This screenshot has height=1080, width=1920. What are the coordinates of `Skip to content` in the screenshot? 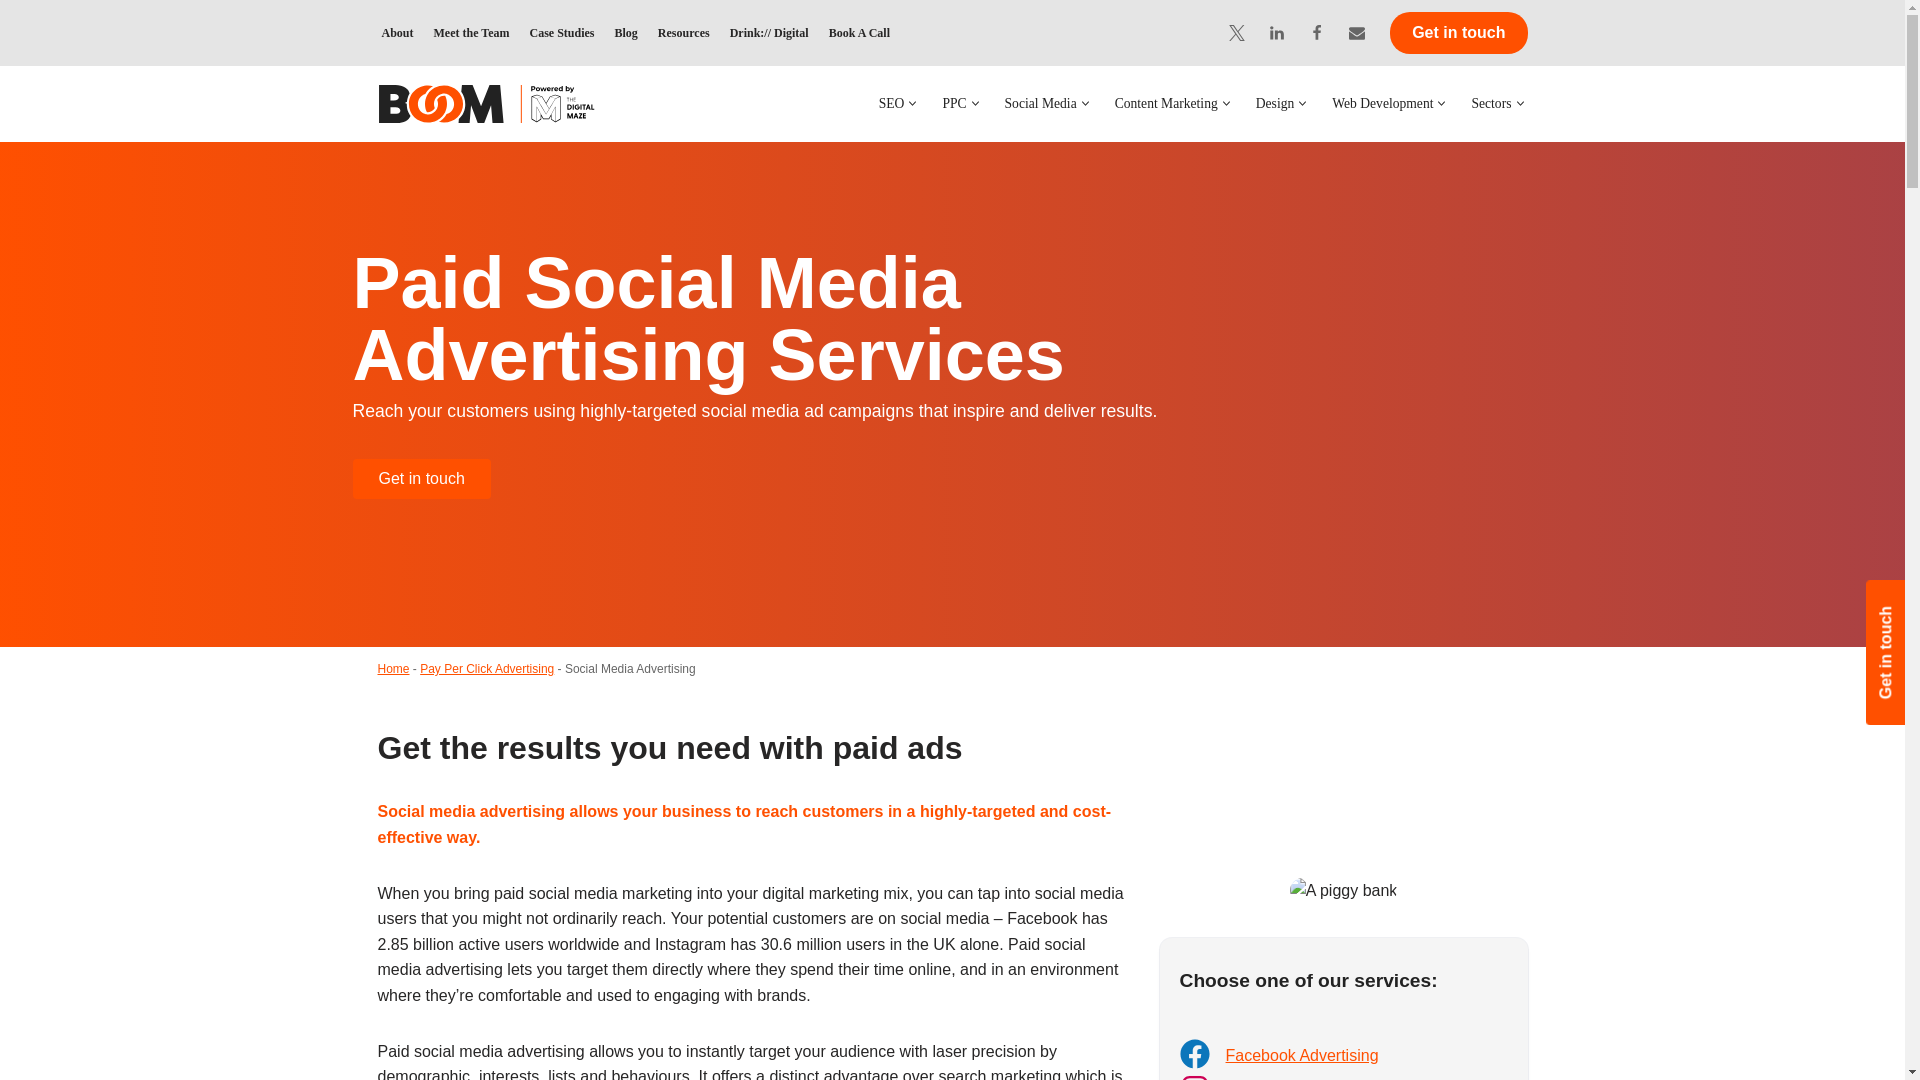 It's located at (15, 42).